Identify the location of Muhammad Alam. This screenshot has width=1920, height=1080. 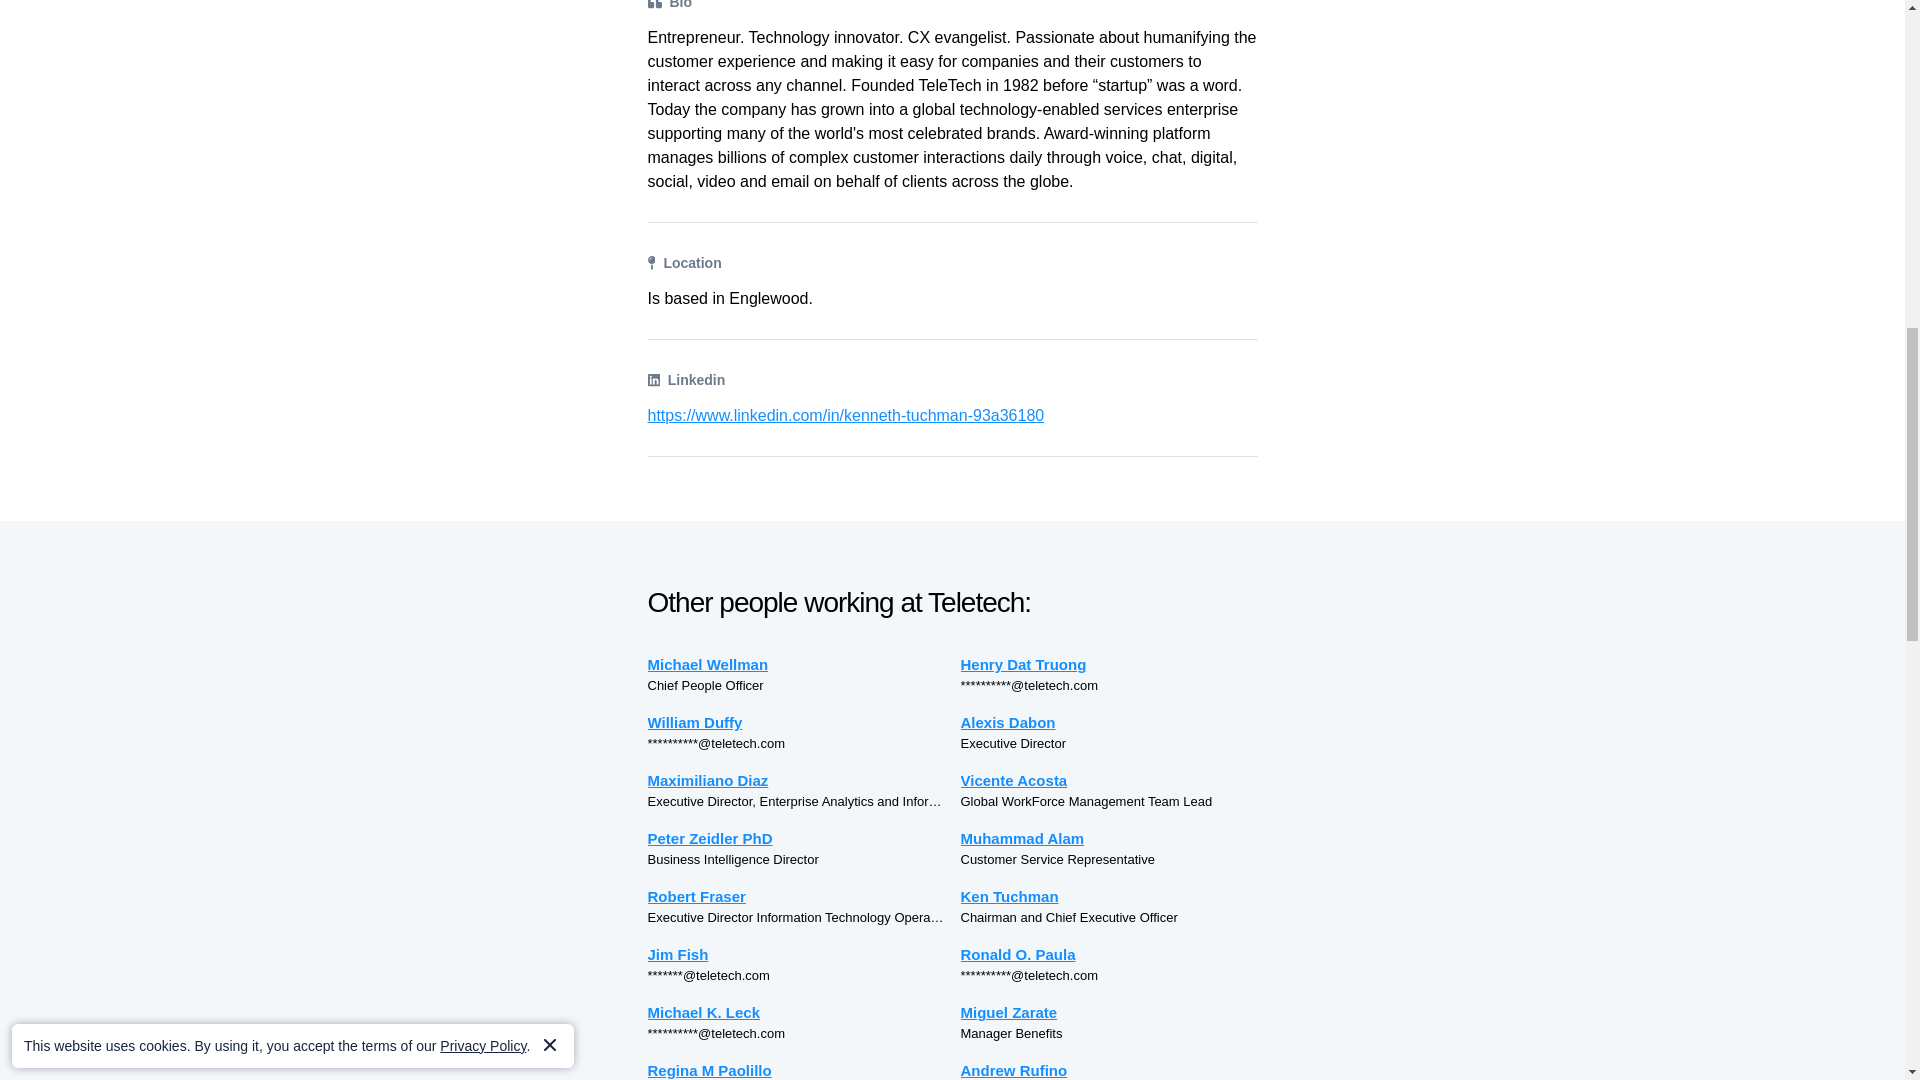
(1108, 838).